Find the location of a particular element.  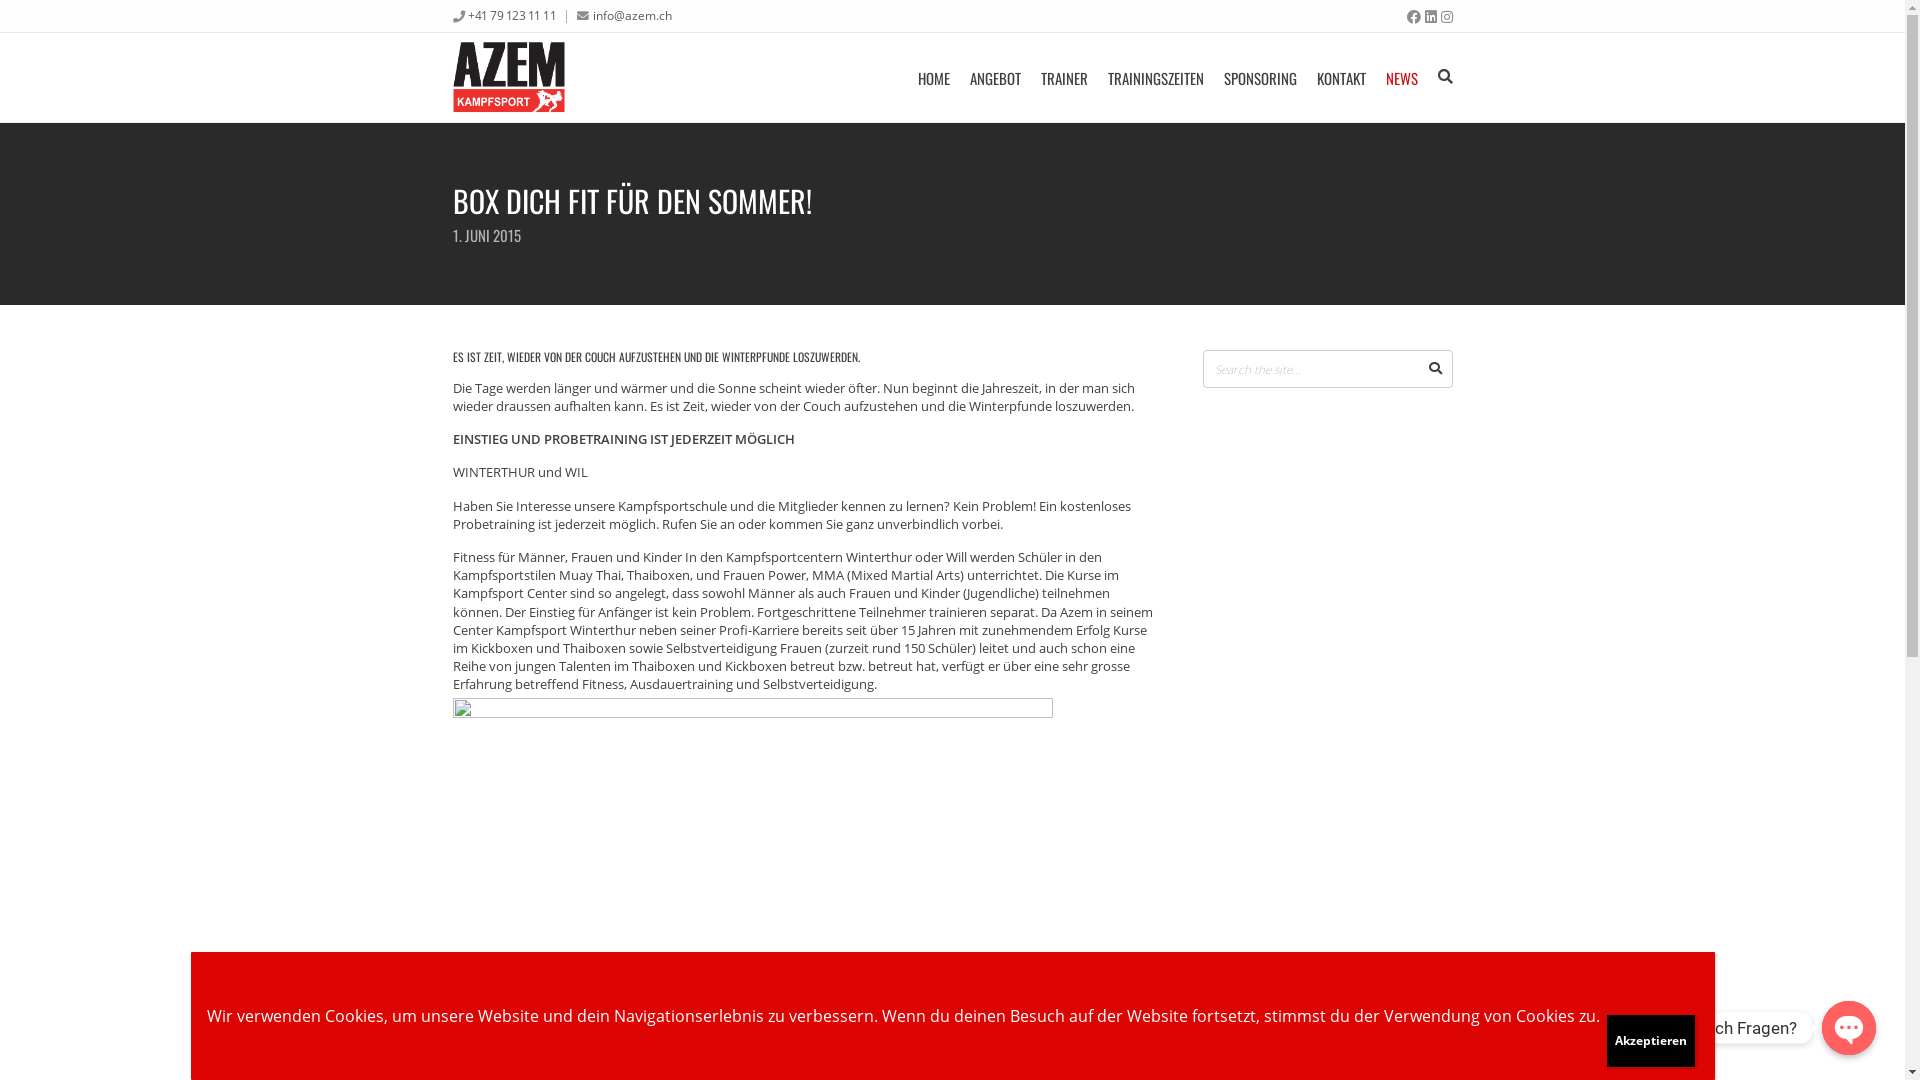

TRAININGSZEITEN is located at coordinates (1156, 78).